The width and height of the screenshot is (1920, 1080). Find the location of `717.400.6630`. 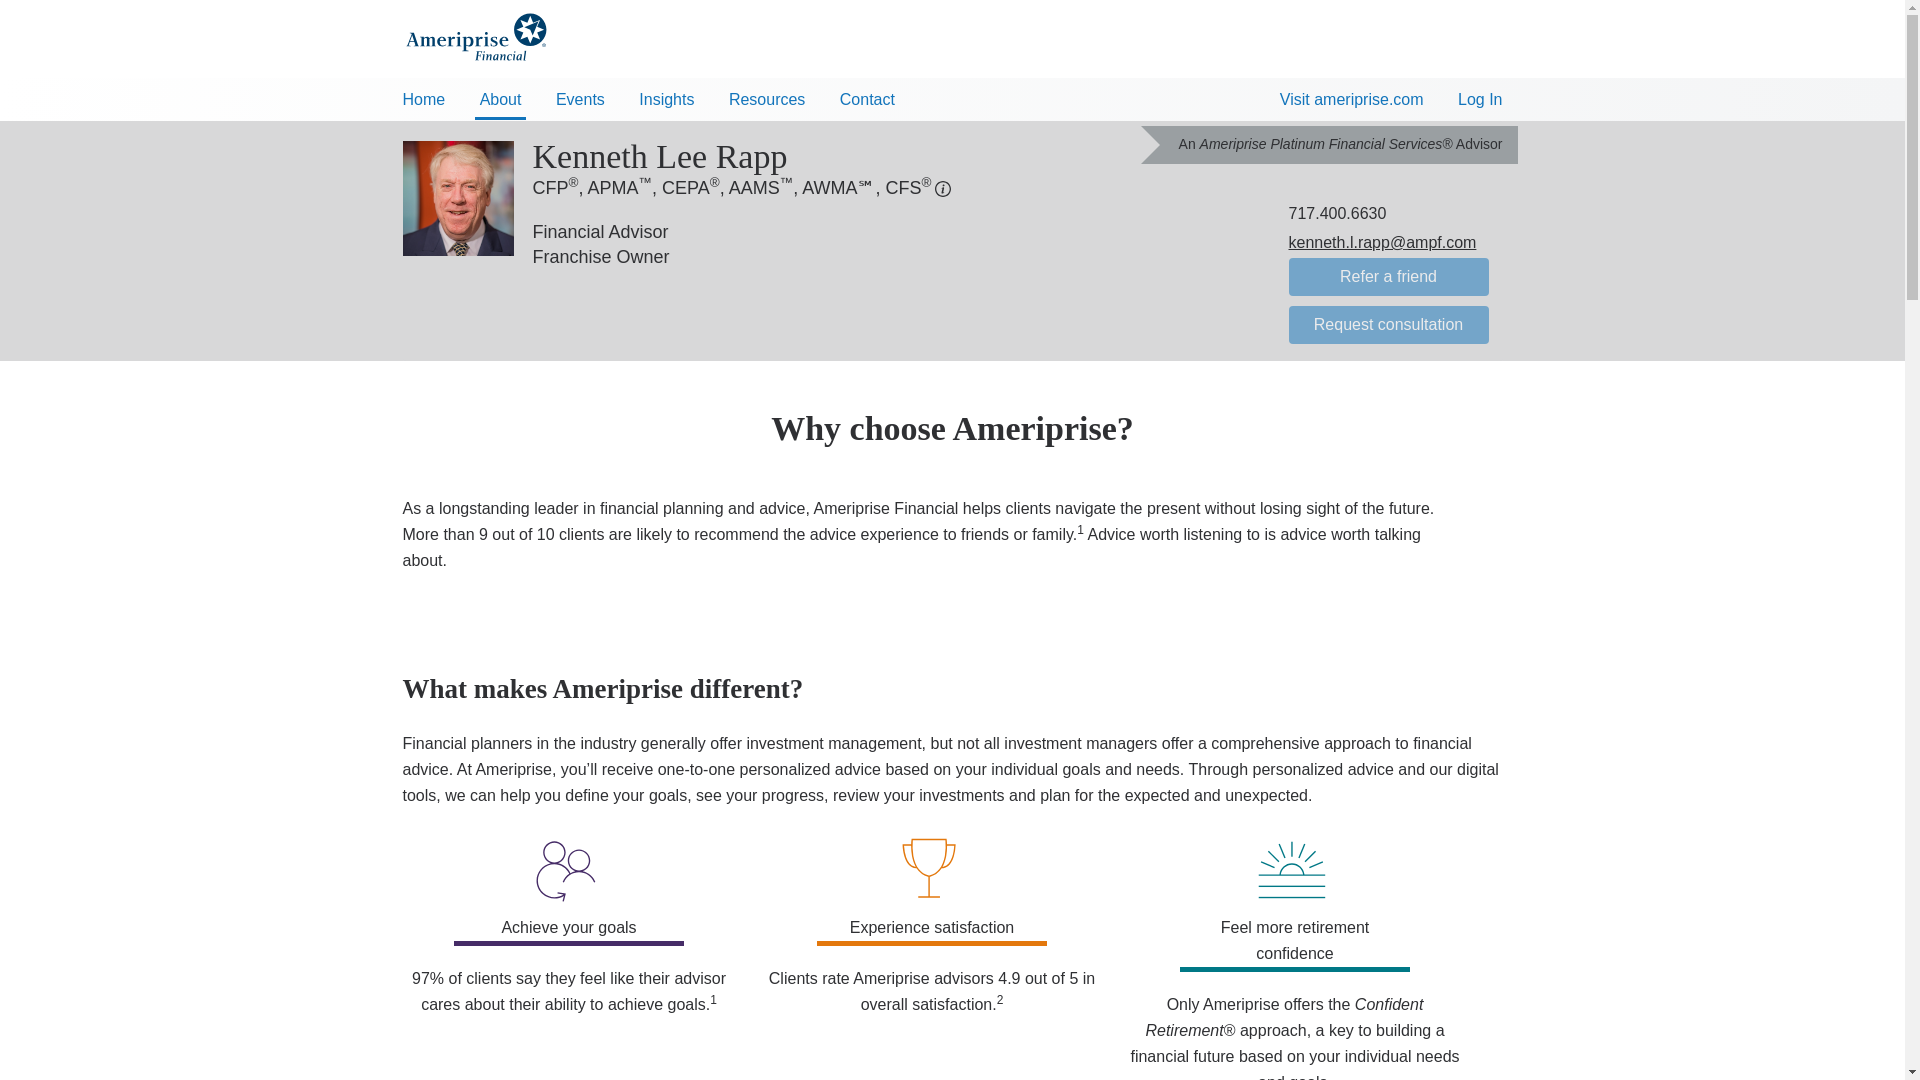

717.400.6630 is located at coordinates (1337, 214).